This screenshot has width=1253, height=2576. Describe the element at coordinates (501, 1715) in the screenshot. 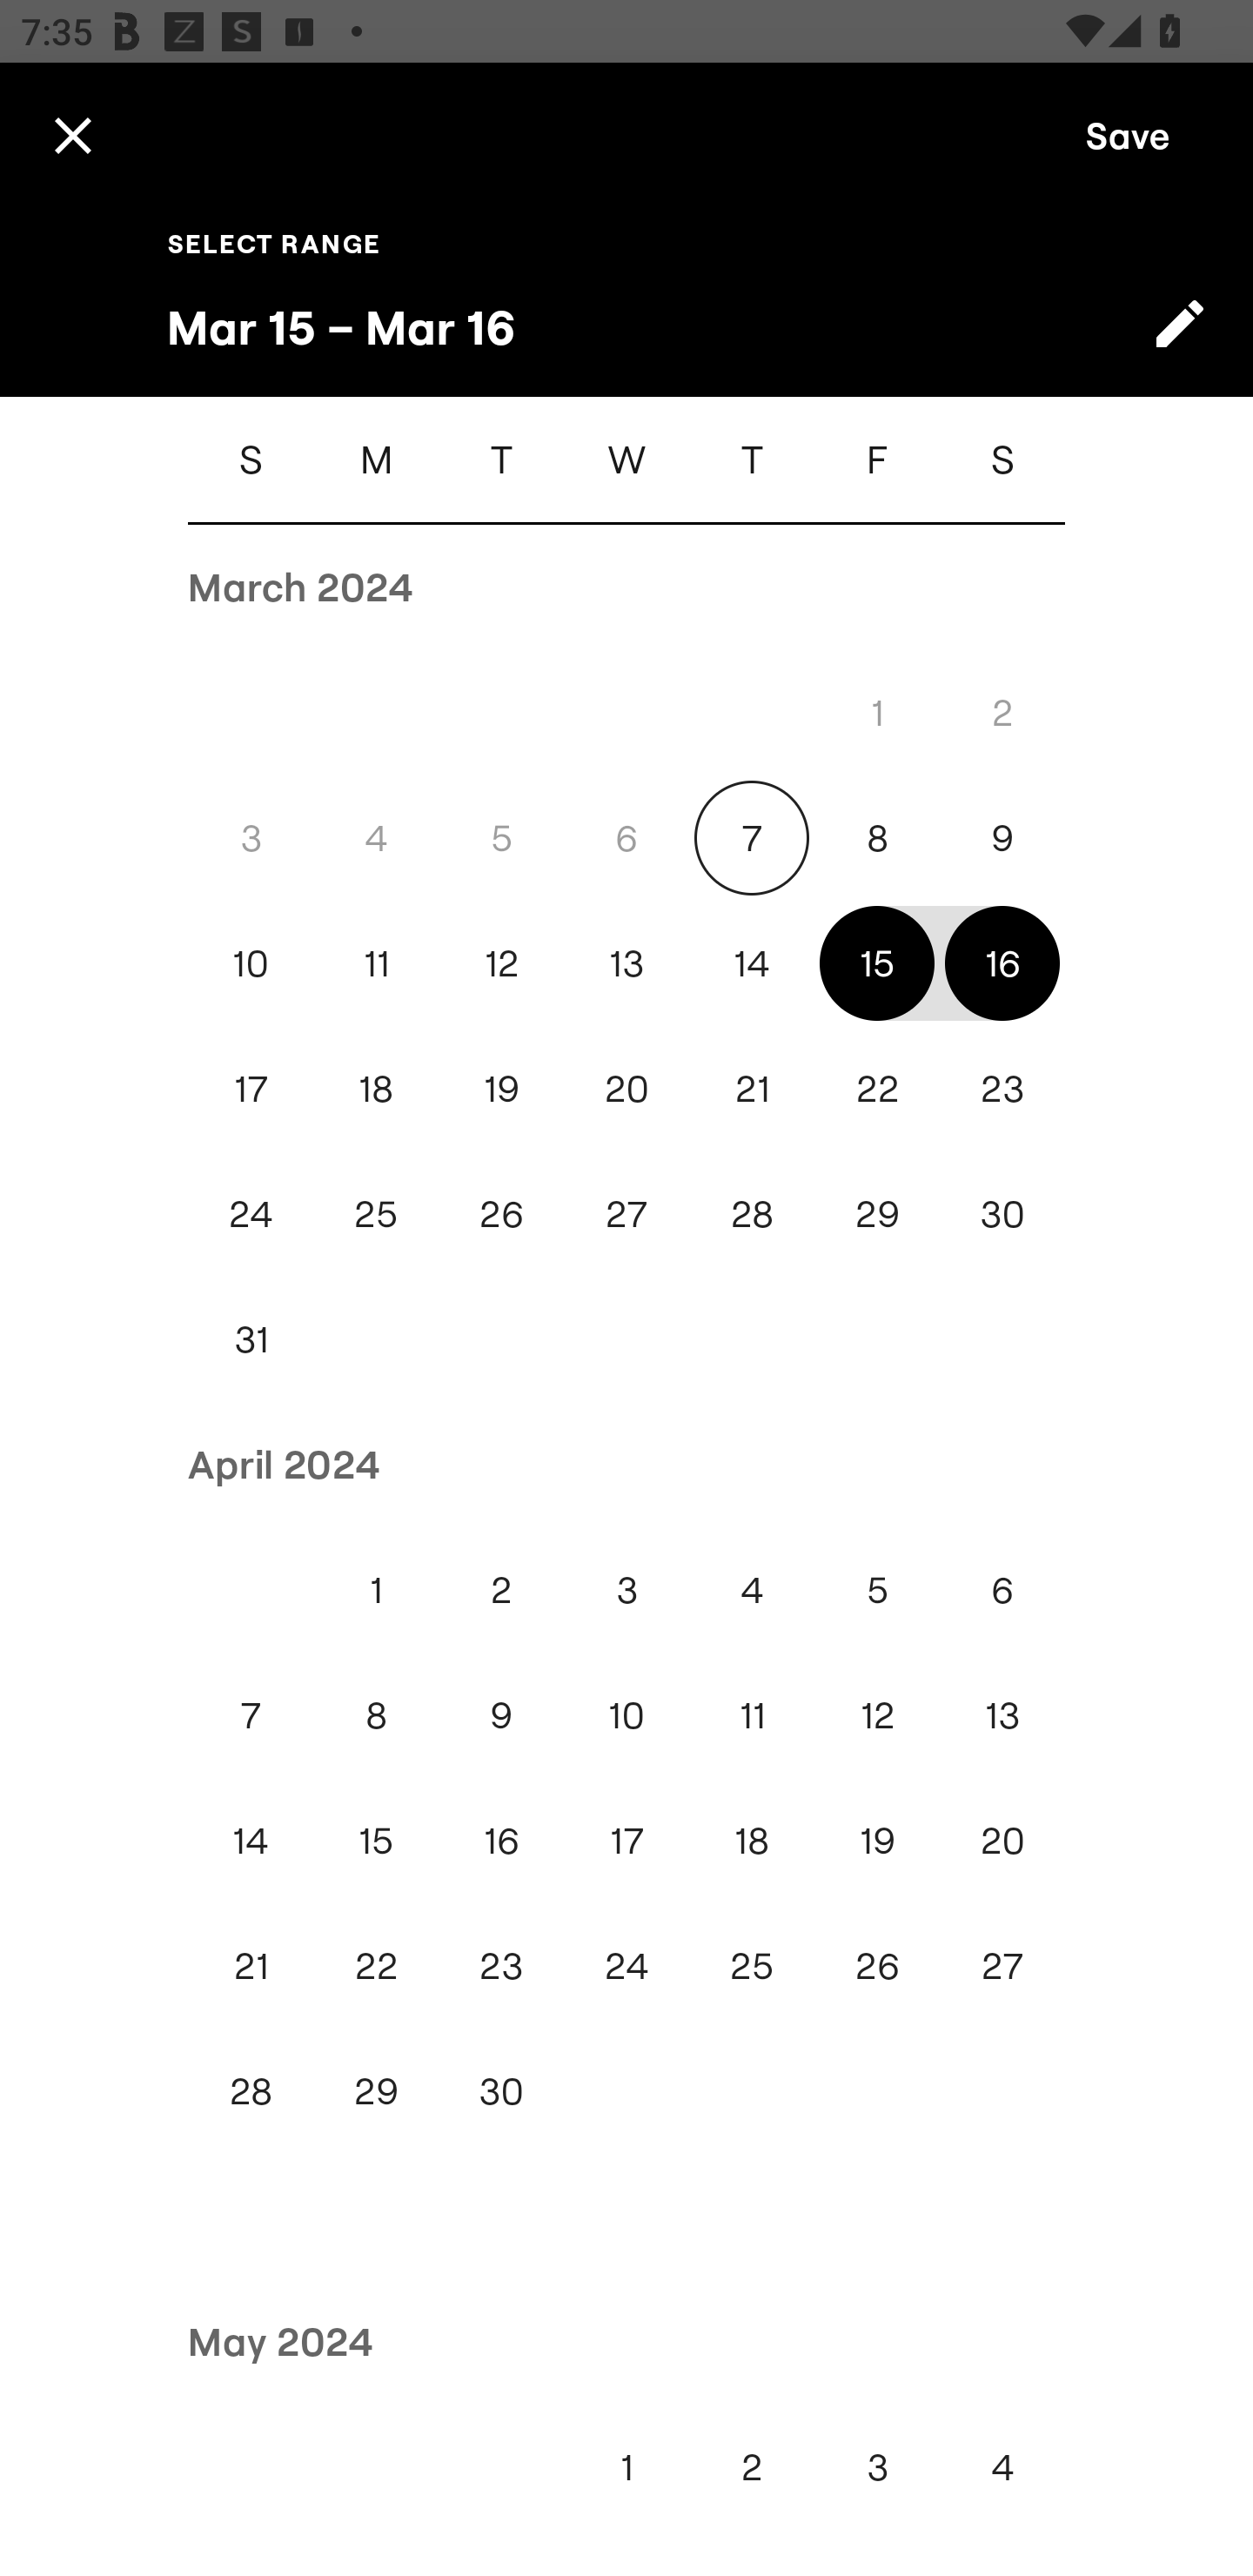

I see `9 Tue, Apr 9` at that location.